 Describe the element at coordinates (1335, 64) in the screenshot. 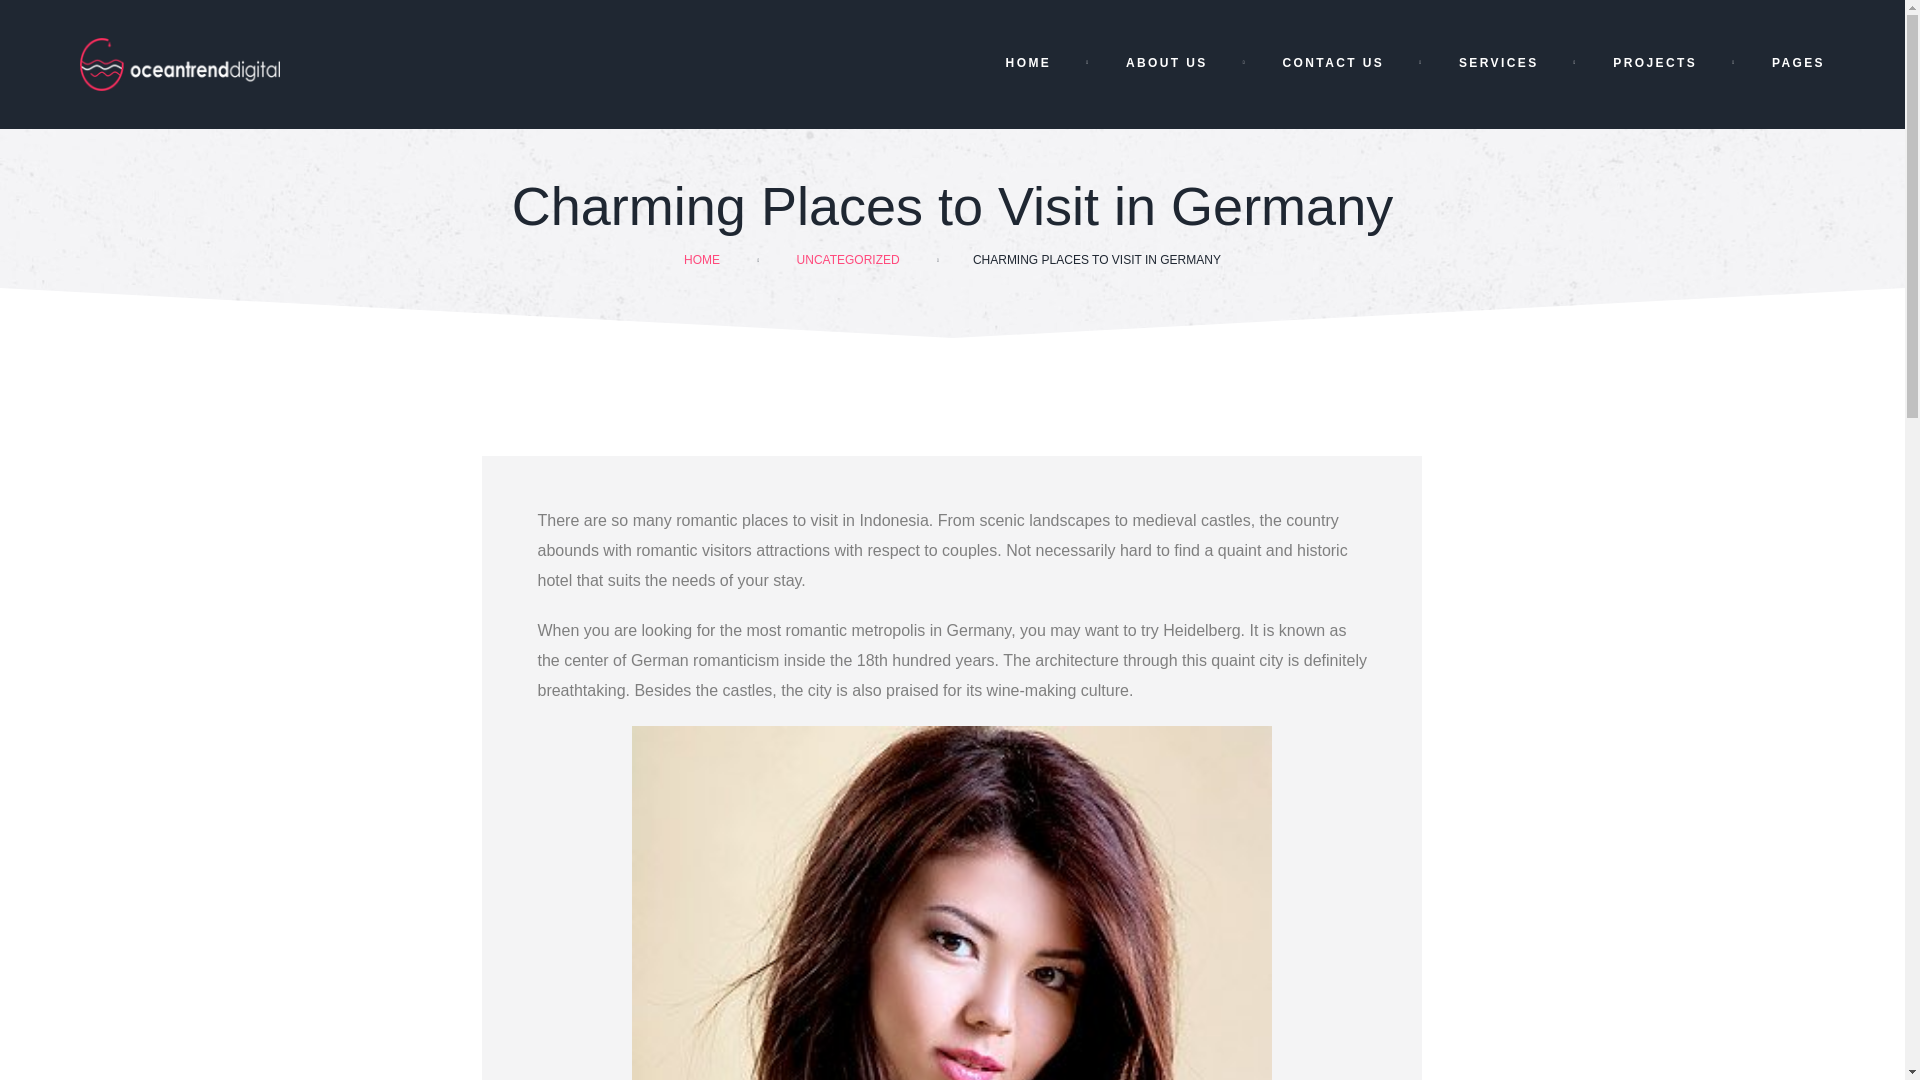

I see `CONTACT US` at that location.